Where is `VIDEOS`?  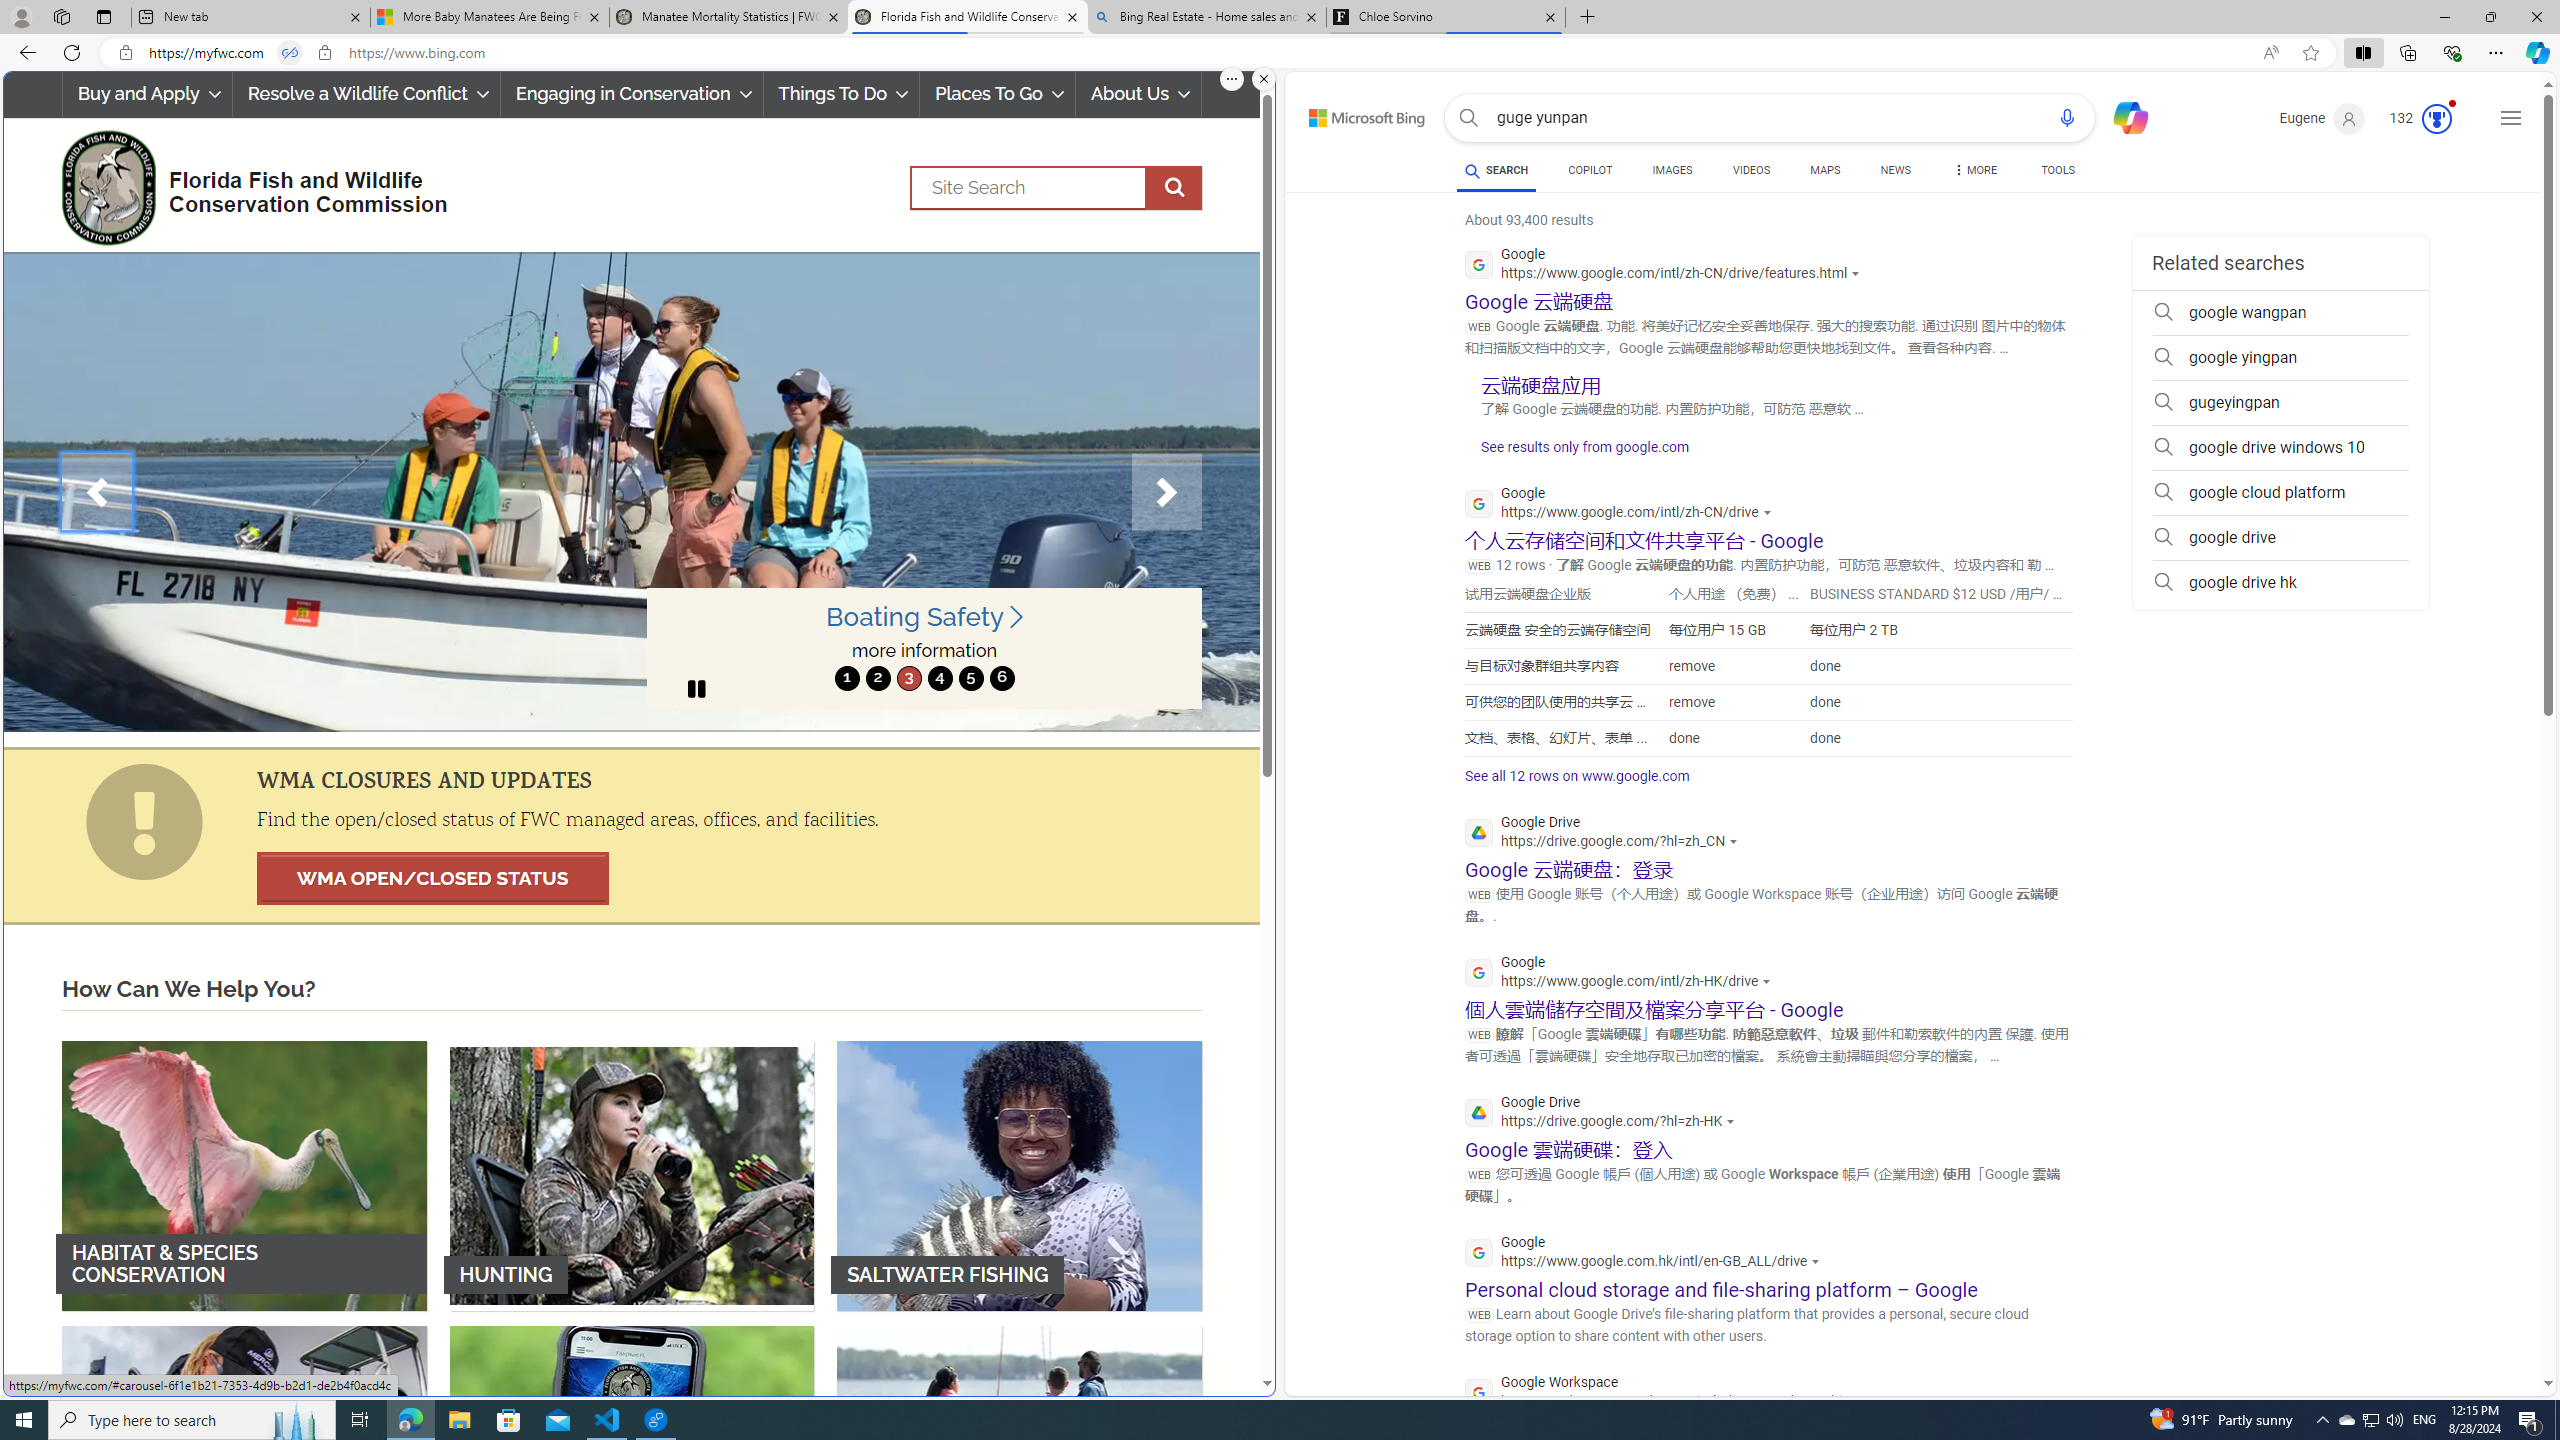 VIDEOS is located at coordinates (1750, 173).